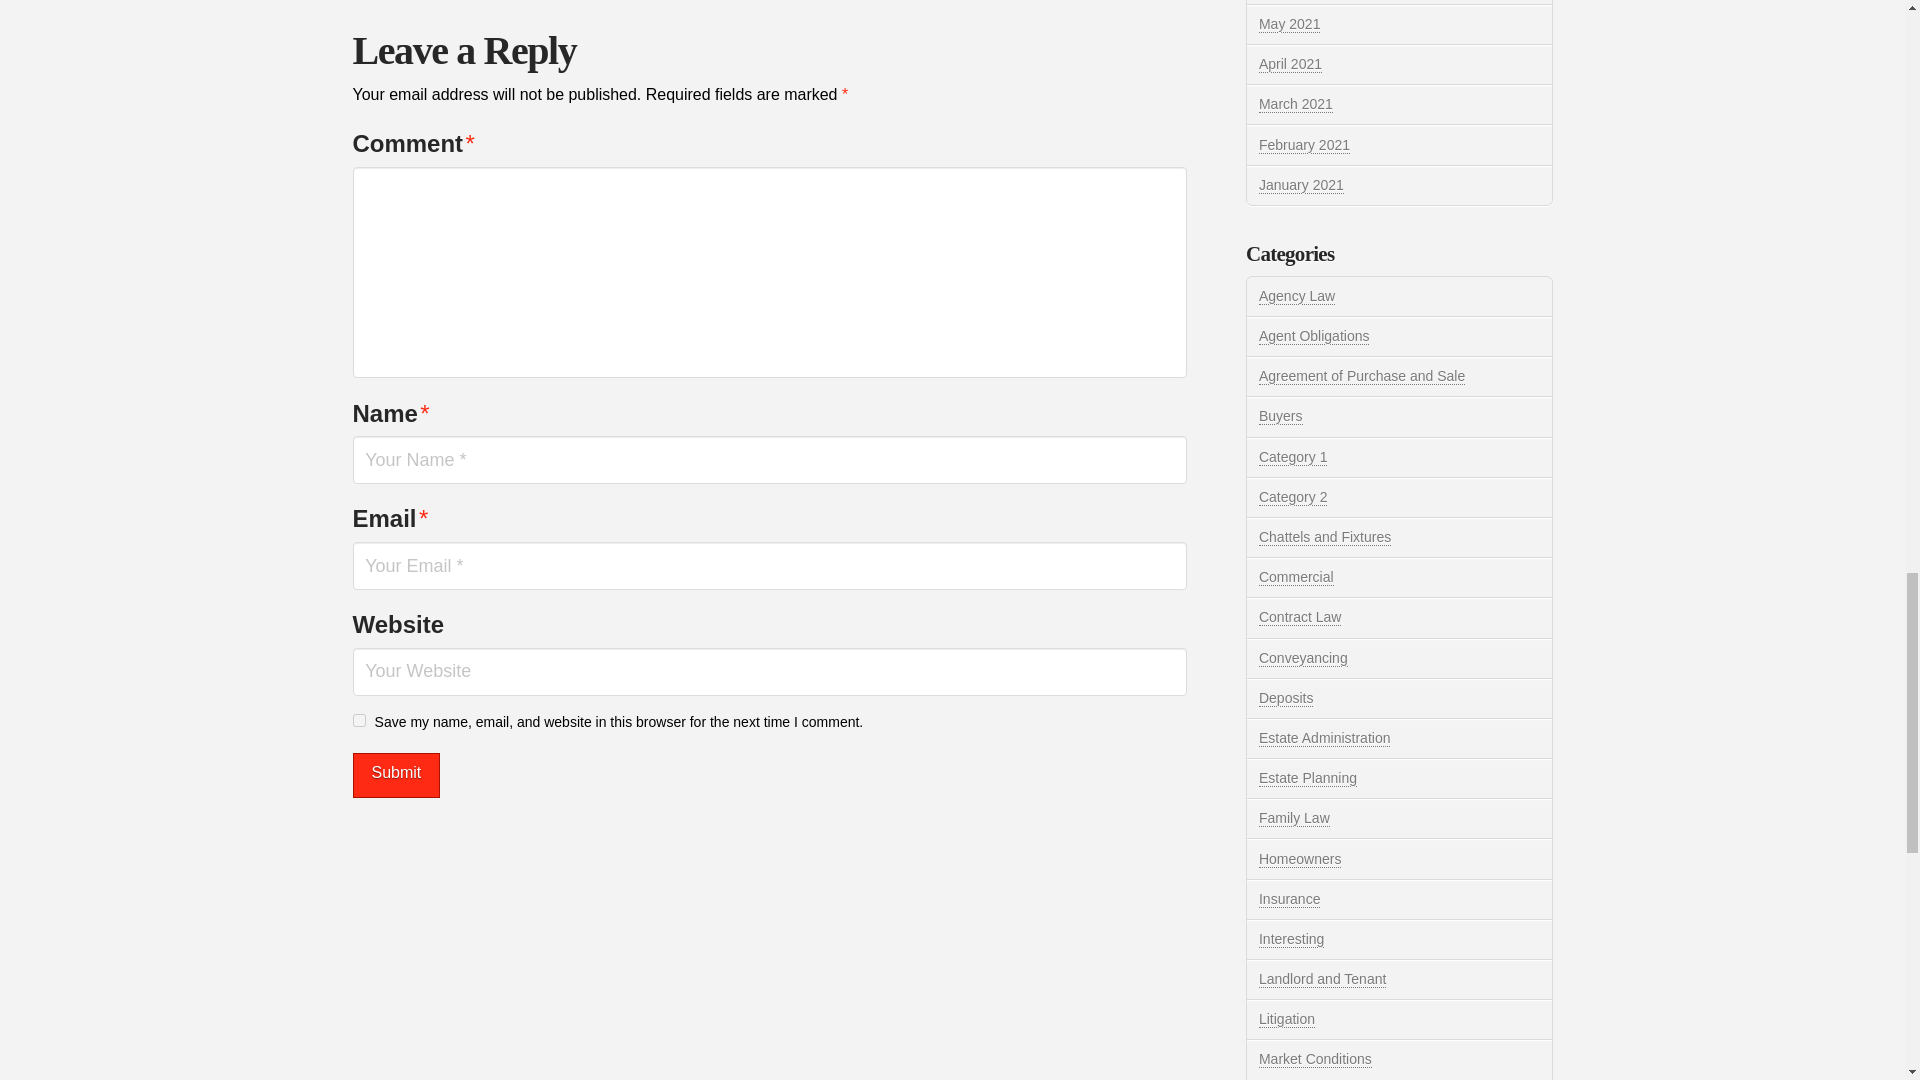  What do you see at coordinates (395, 775) in the screenshot?
I see `Submit` at bounding box center [395, 775].